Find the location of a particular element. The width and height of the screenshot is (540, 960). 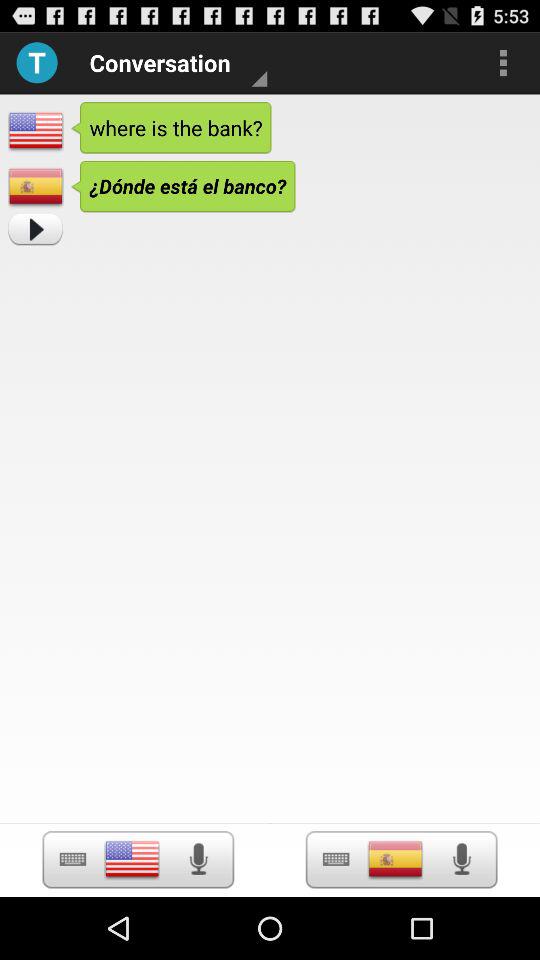

show keyboard is located at coordinates (72, 860).